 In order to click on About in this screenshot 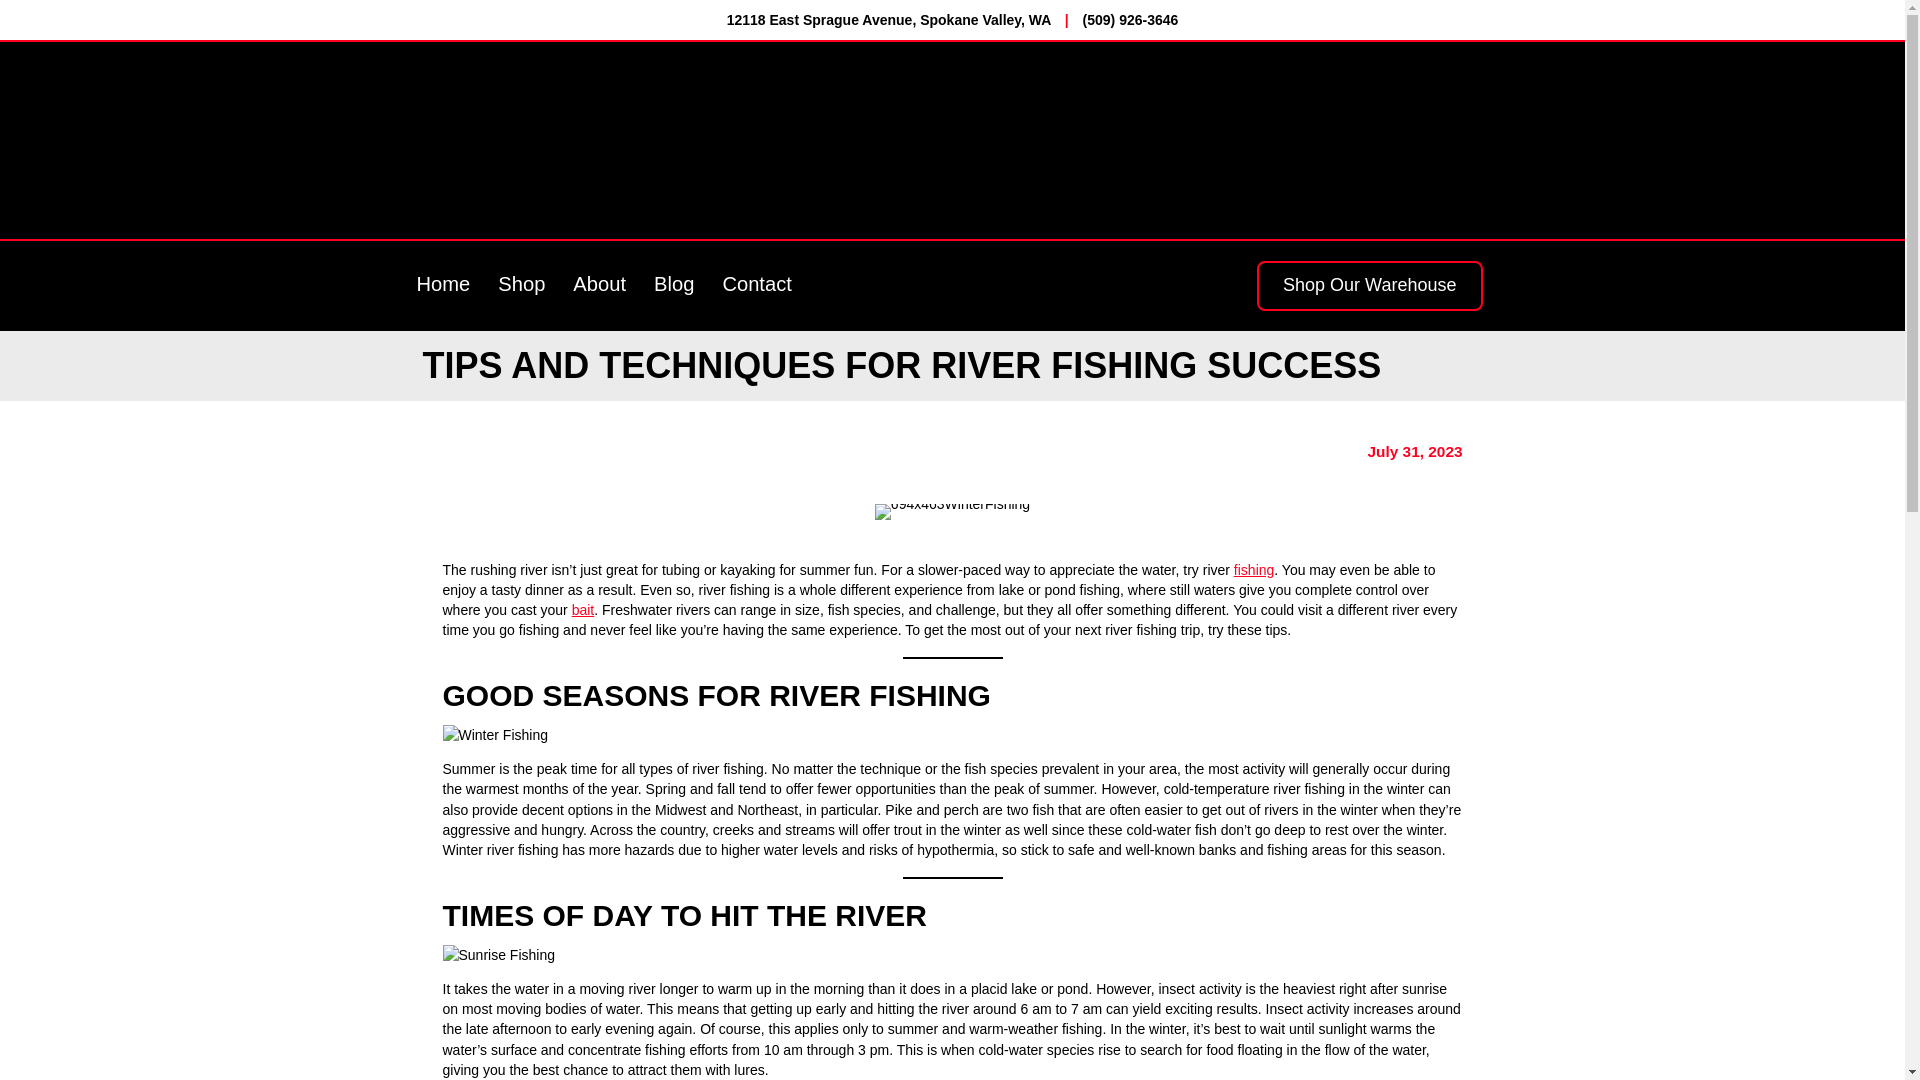, I will do `click(598, 286)`.